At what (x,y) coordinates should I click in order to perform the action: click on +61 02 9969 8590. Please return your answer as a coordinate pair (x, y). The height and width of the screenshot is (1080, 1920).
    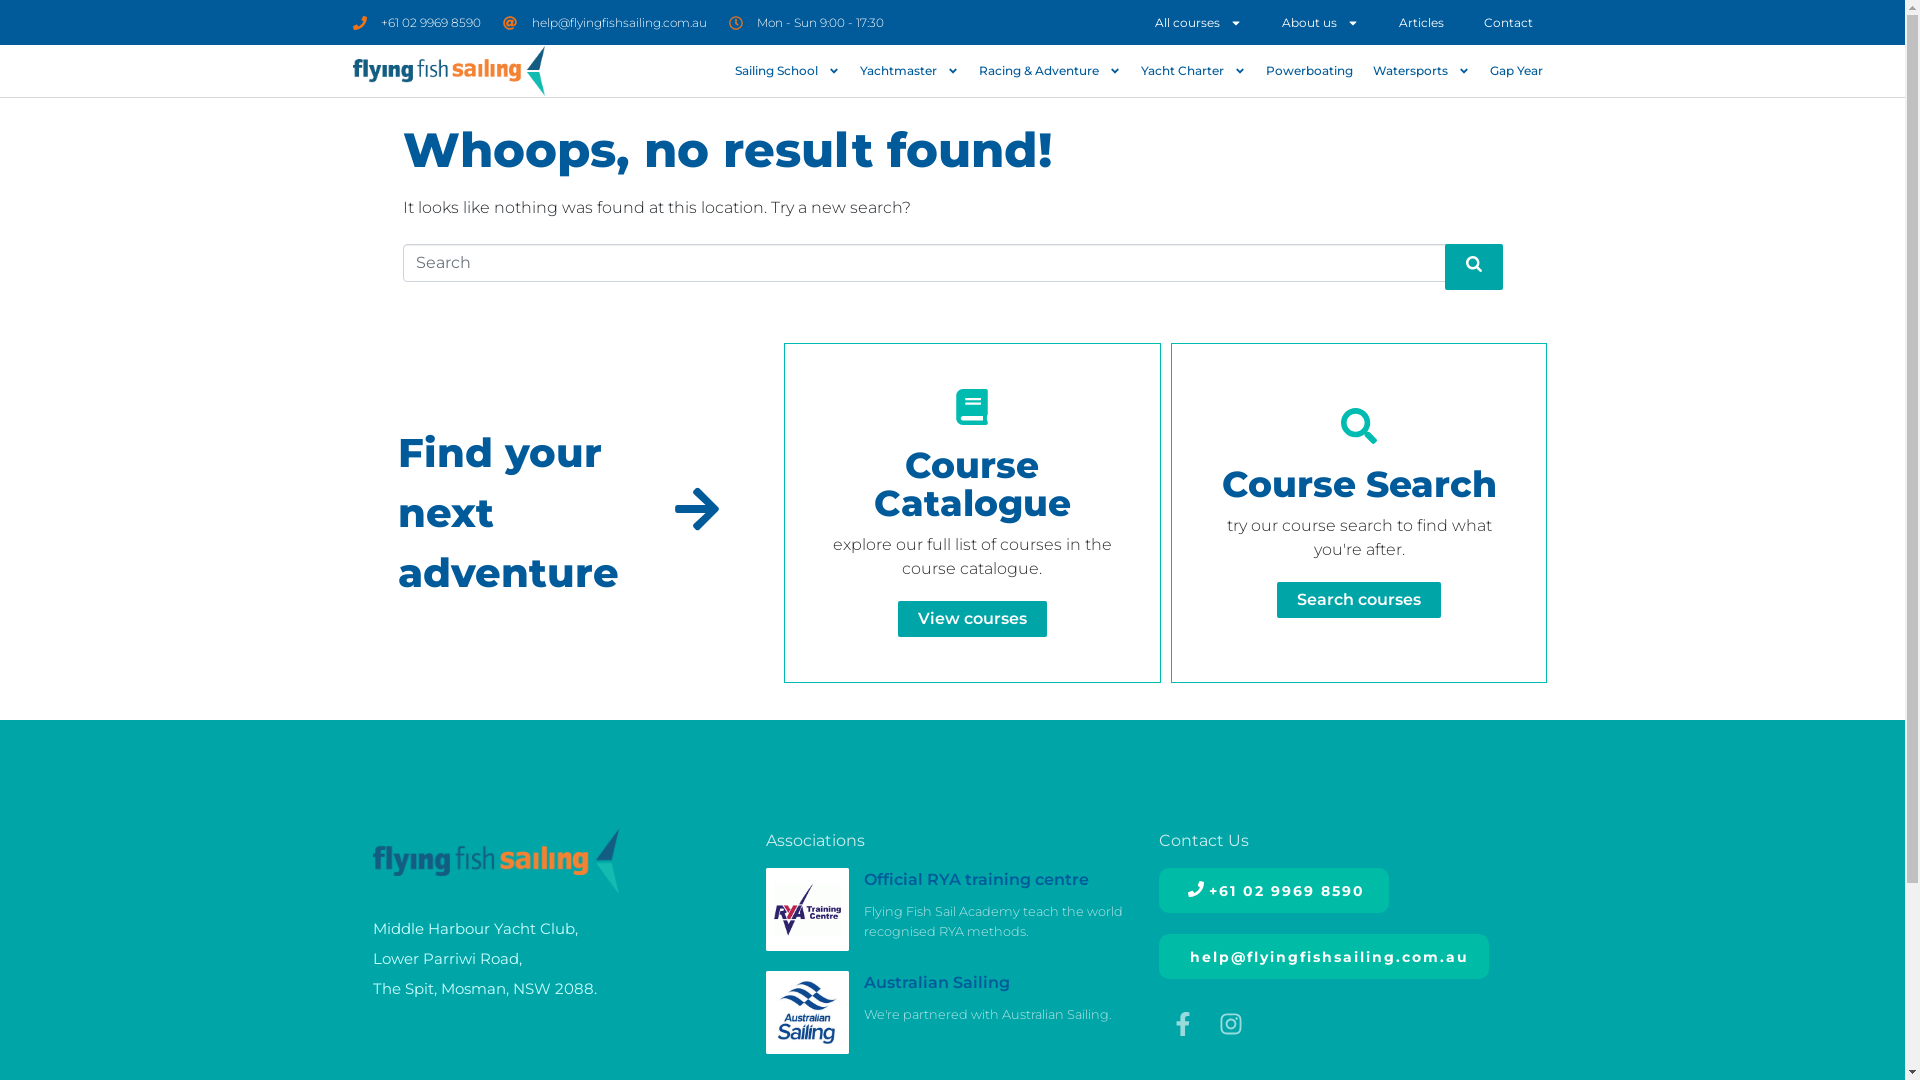
    Looking at the image, I should click on (1274, 890).